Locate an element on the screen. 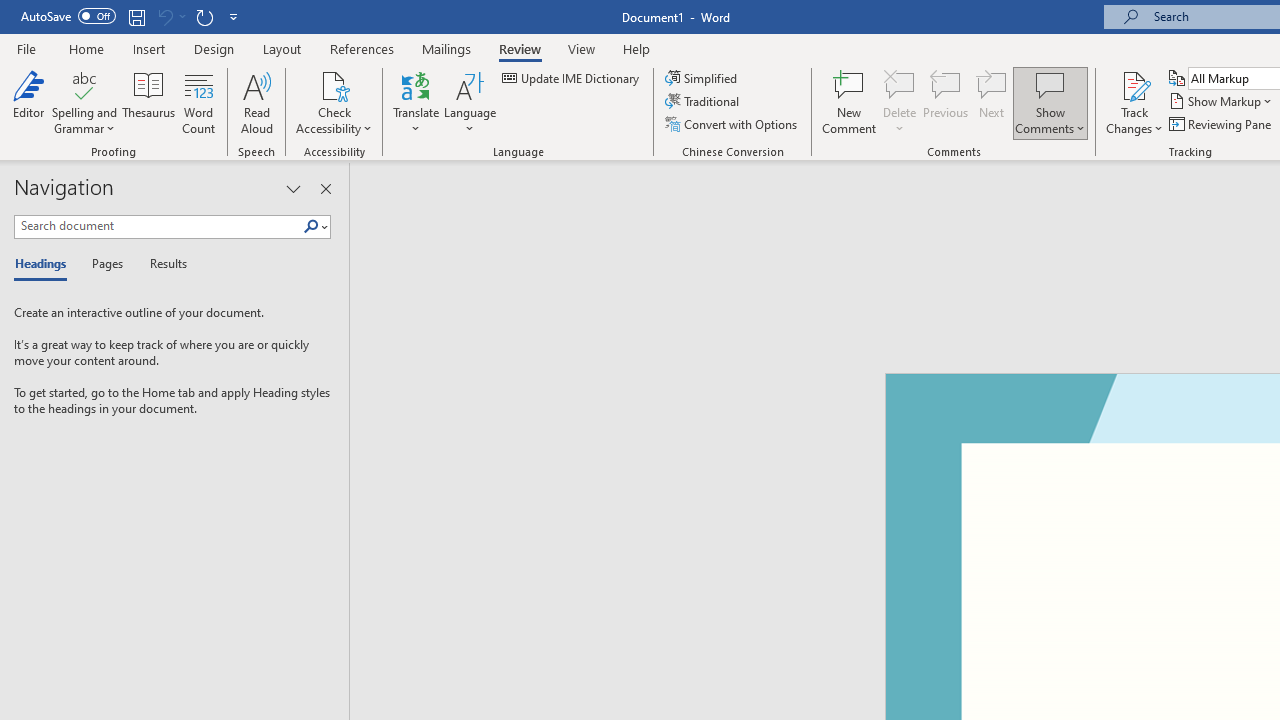 This screenshot has width=1280, height=720. Spelling and Grammar is located at coordinates (84, 102).